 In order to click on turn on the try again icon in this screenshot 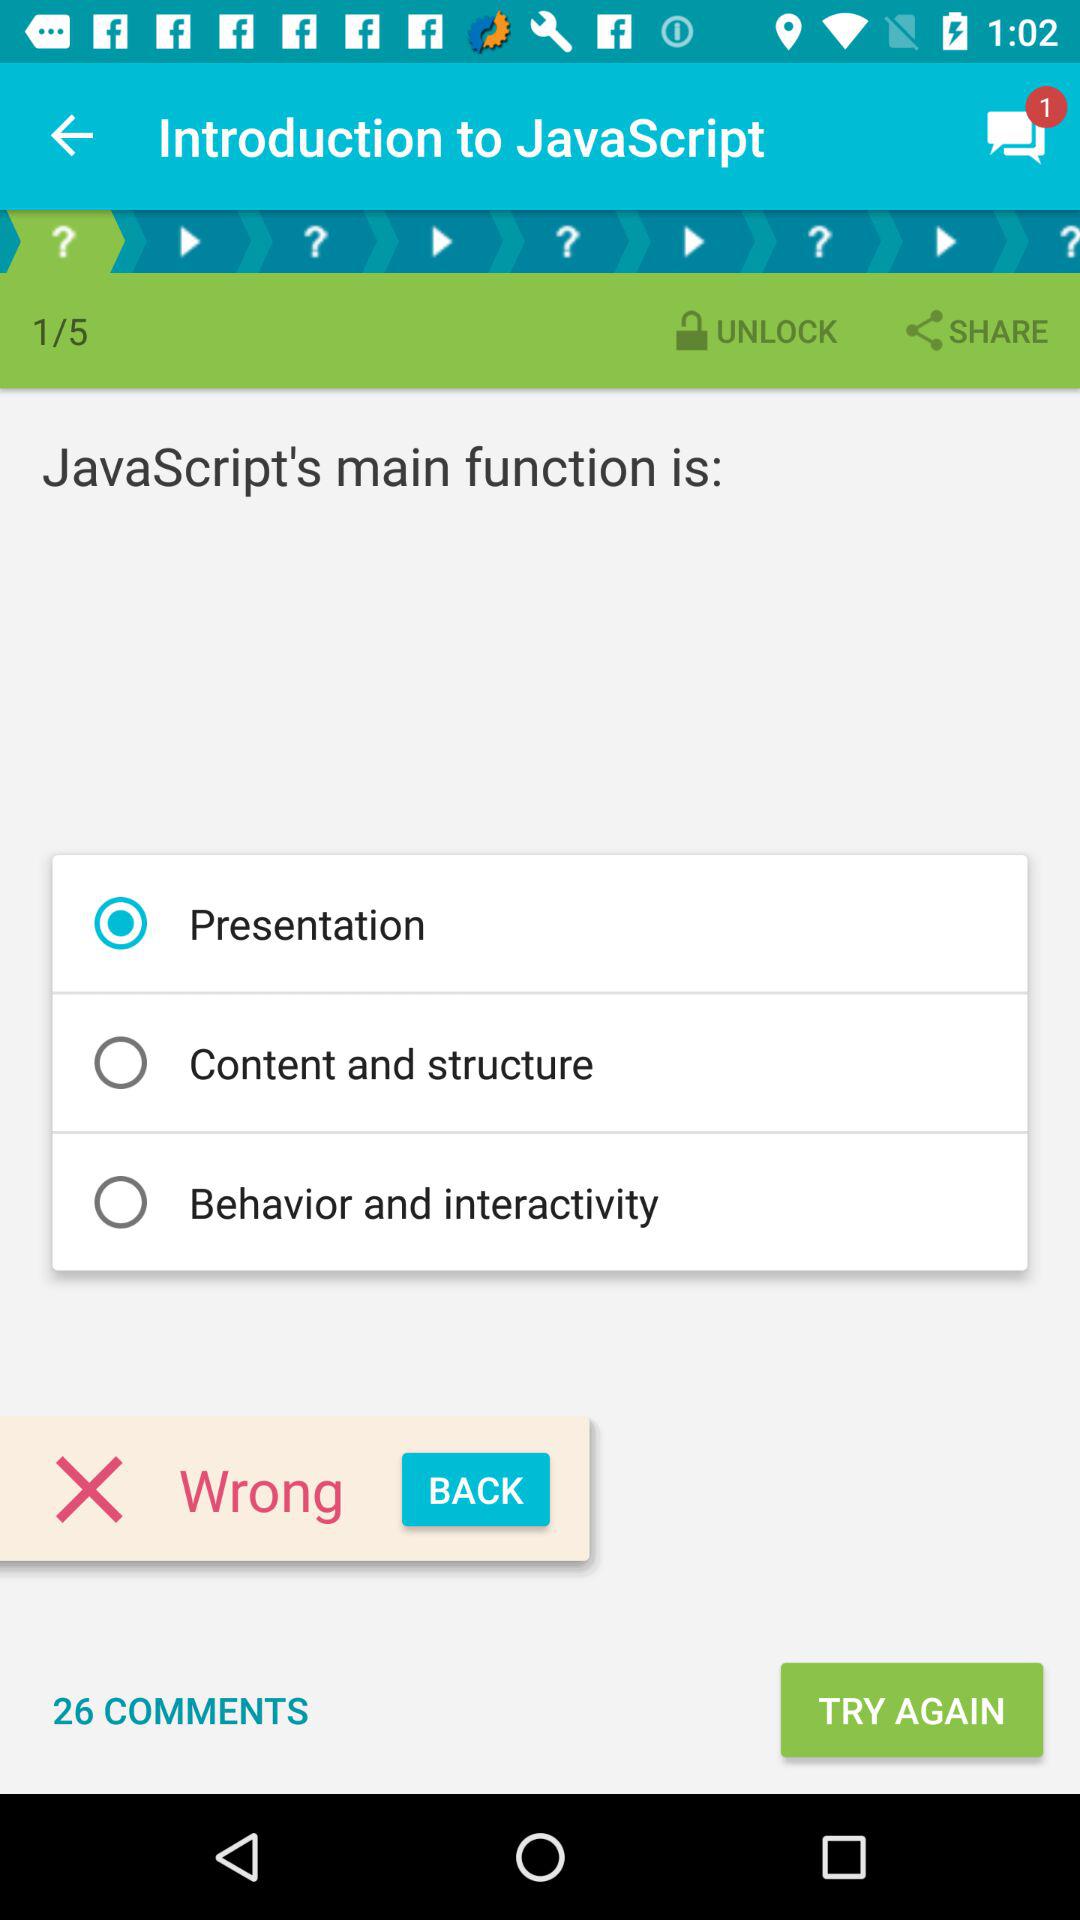, I will do `click(911, 1710)`.